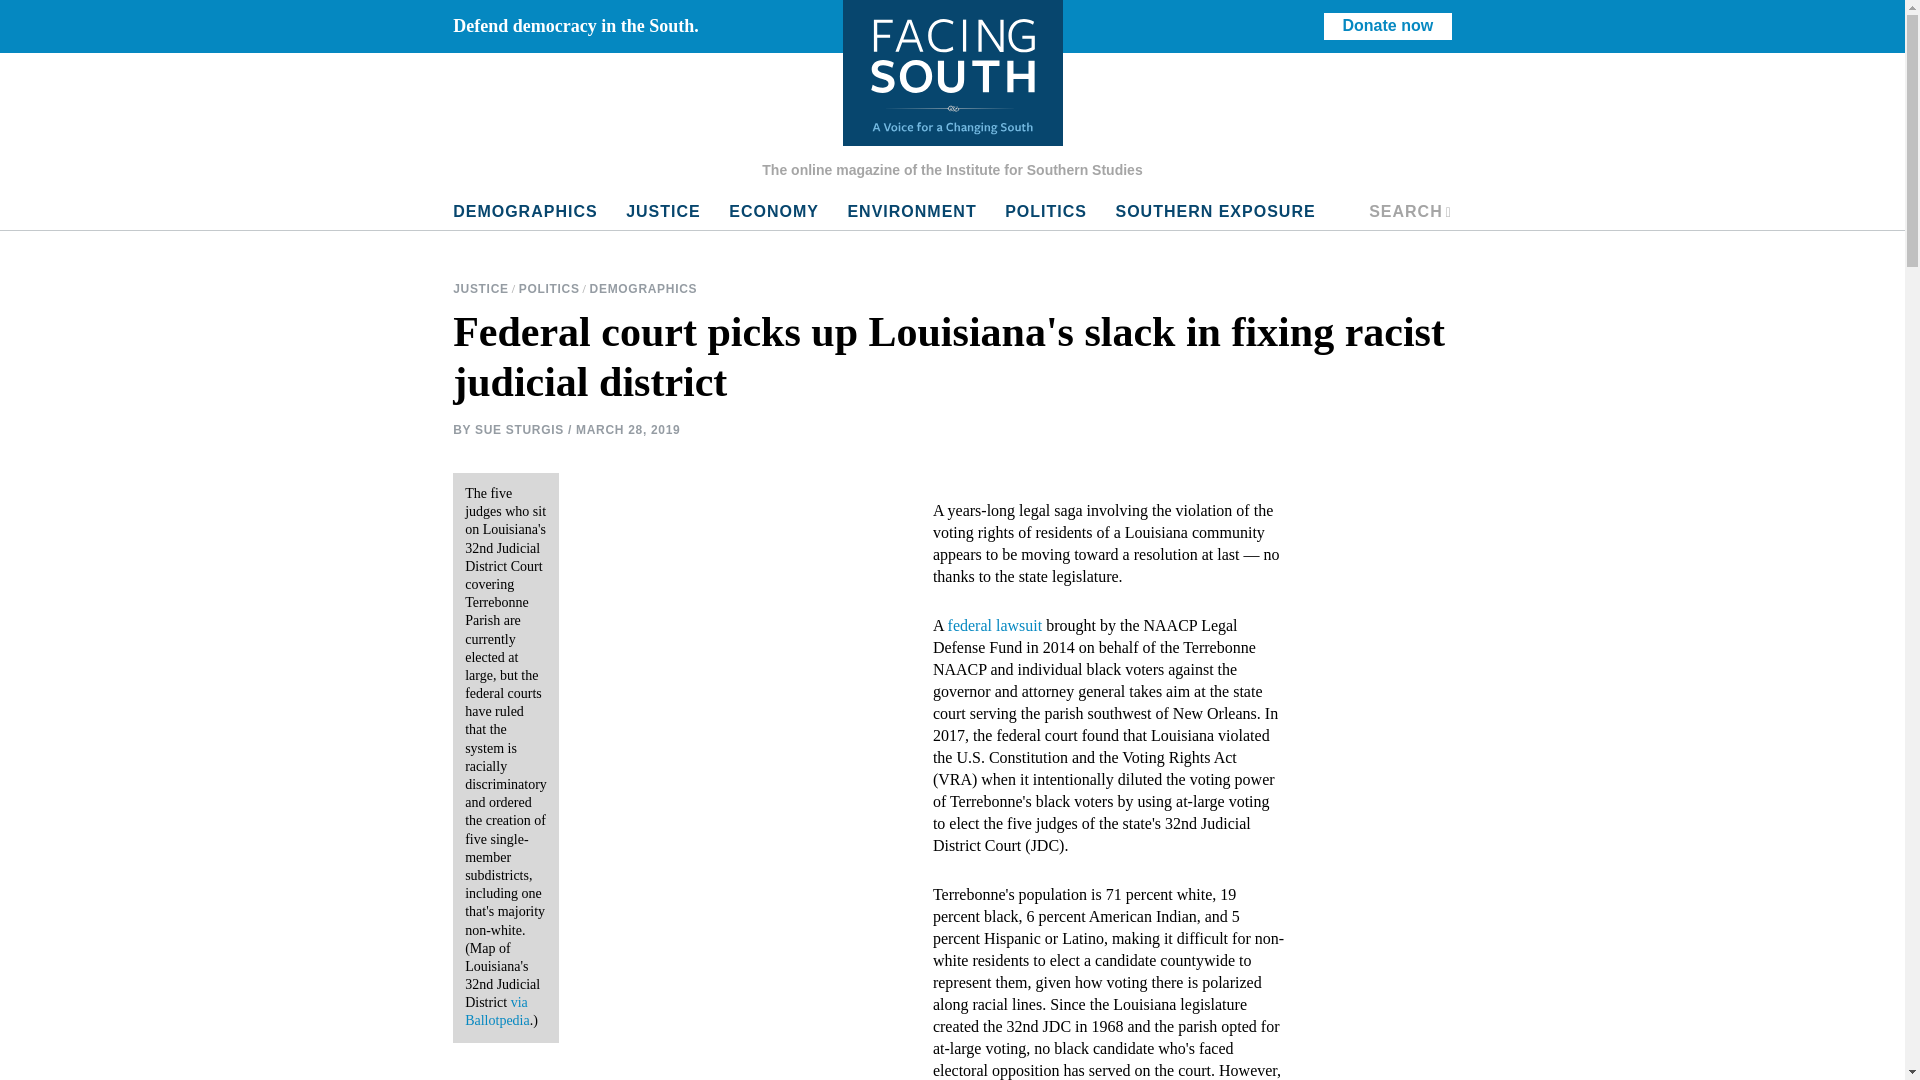  Describe the element at coordinates (912, 212) in the screenshot. I see `ENVIRONMENT` at that location.